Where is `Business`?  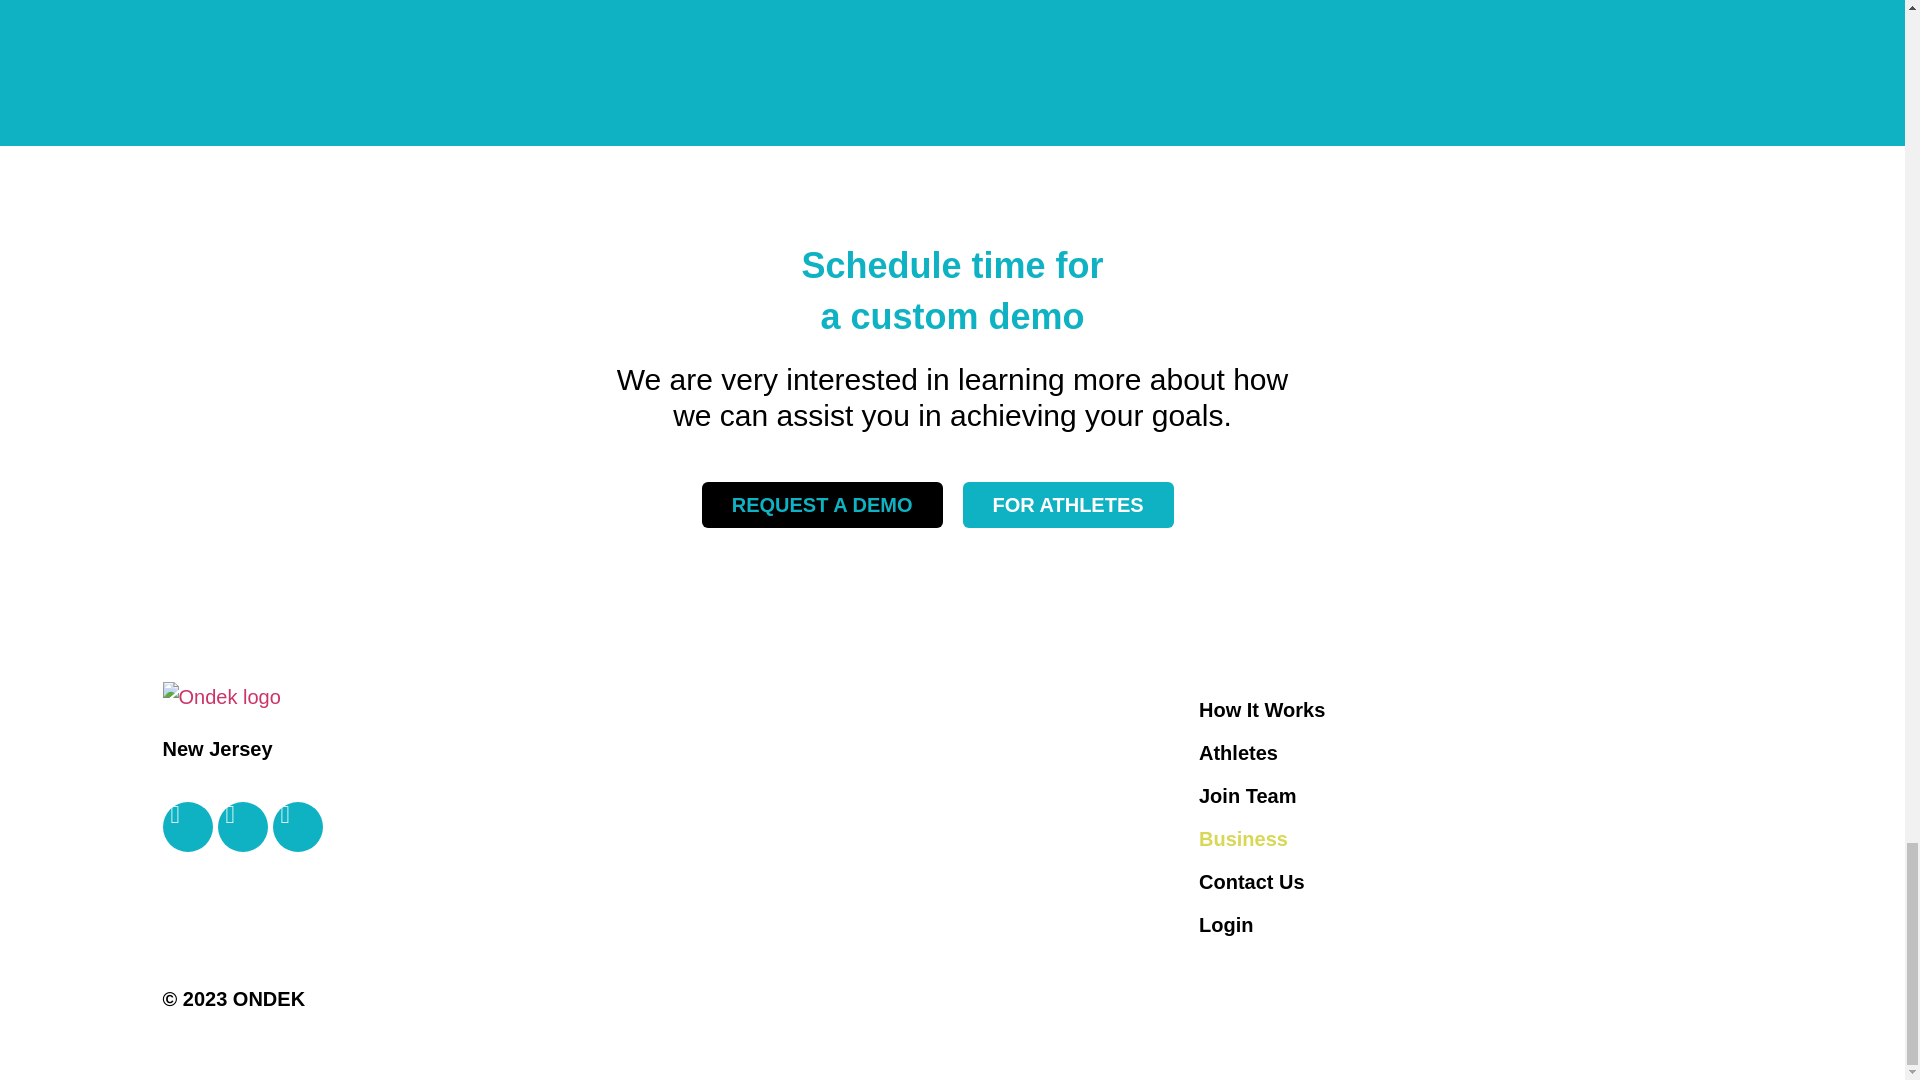 Business is located at coordinates (1464, 838).